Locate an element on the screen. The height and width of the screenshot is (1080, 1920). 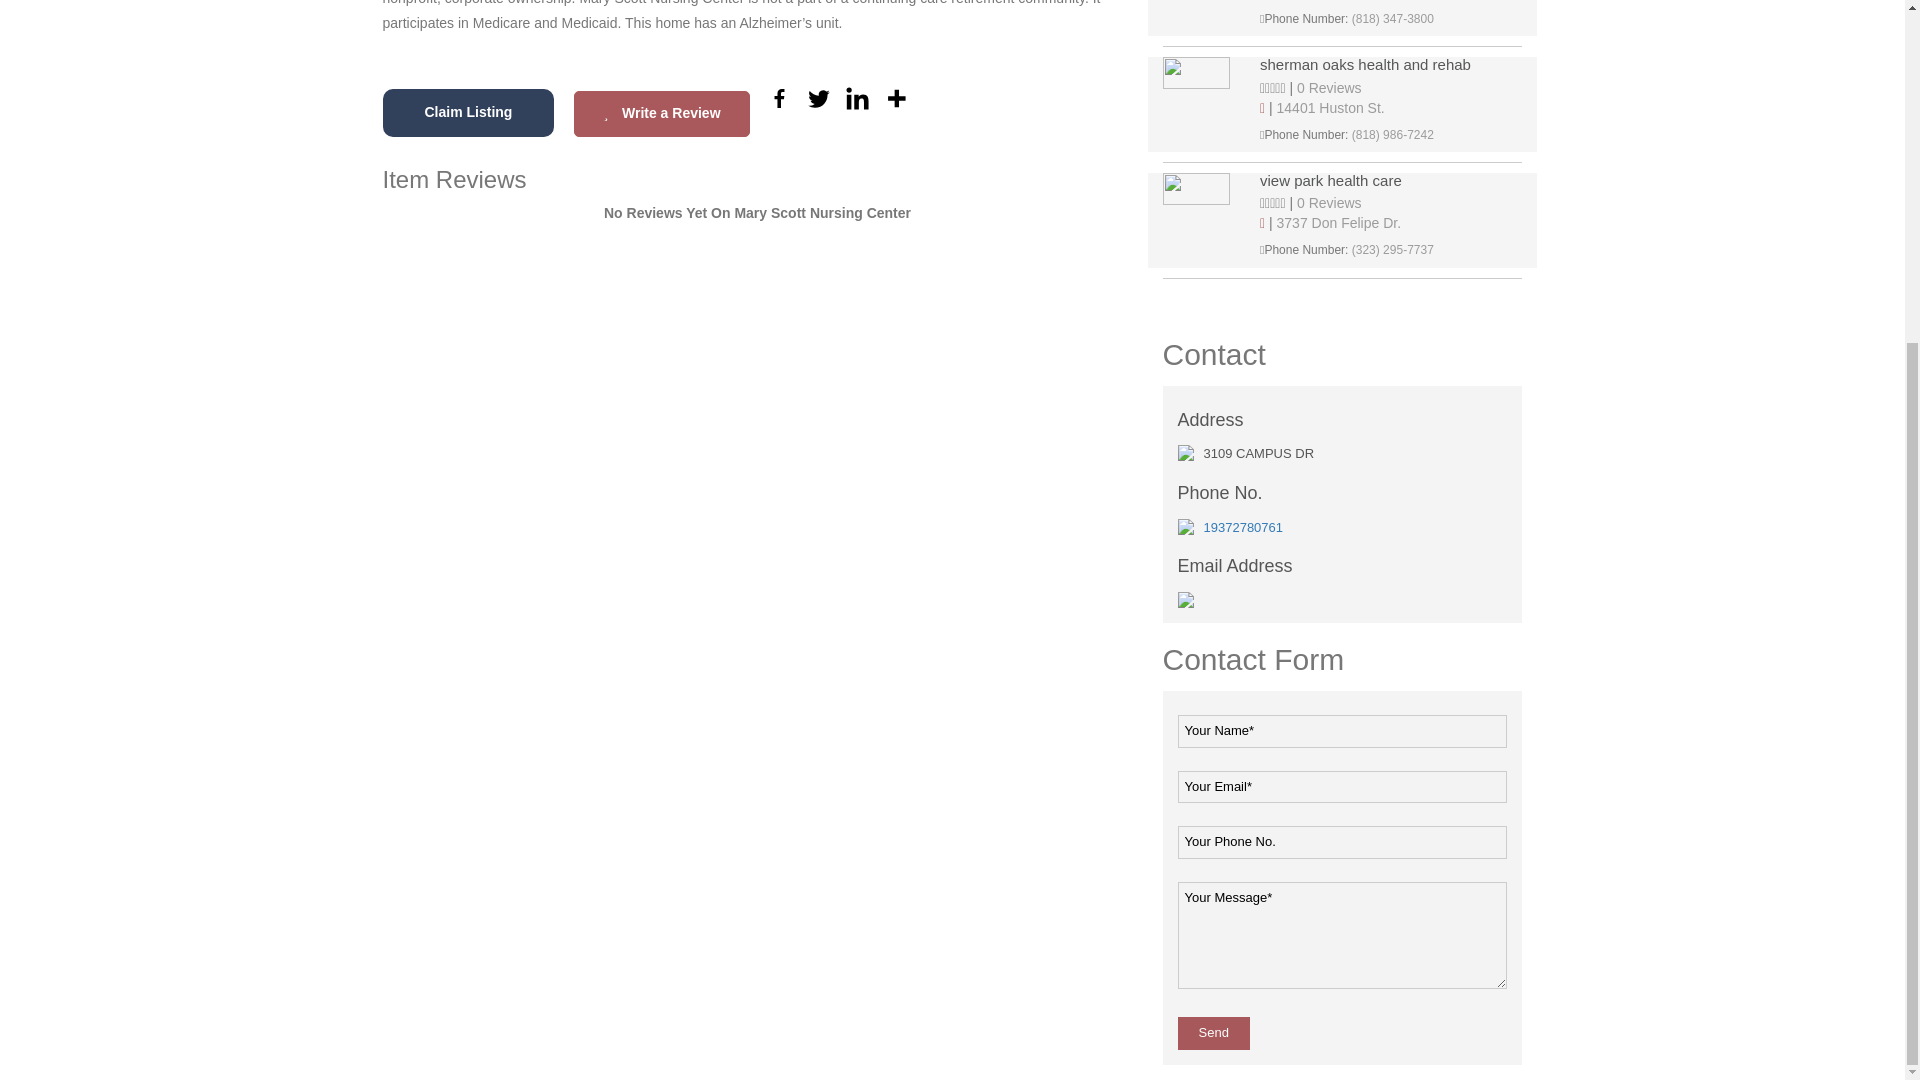
Write a Review is located at coordinates (661, 114).